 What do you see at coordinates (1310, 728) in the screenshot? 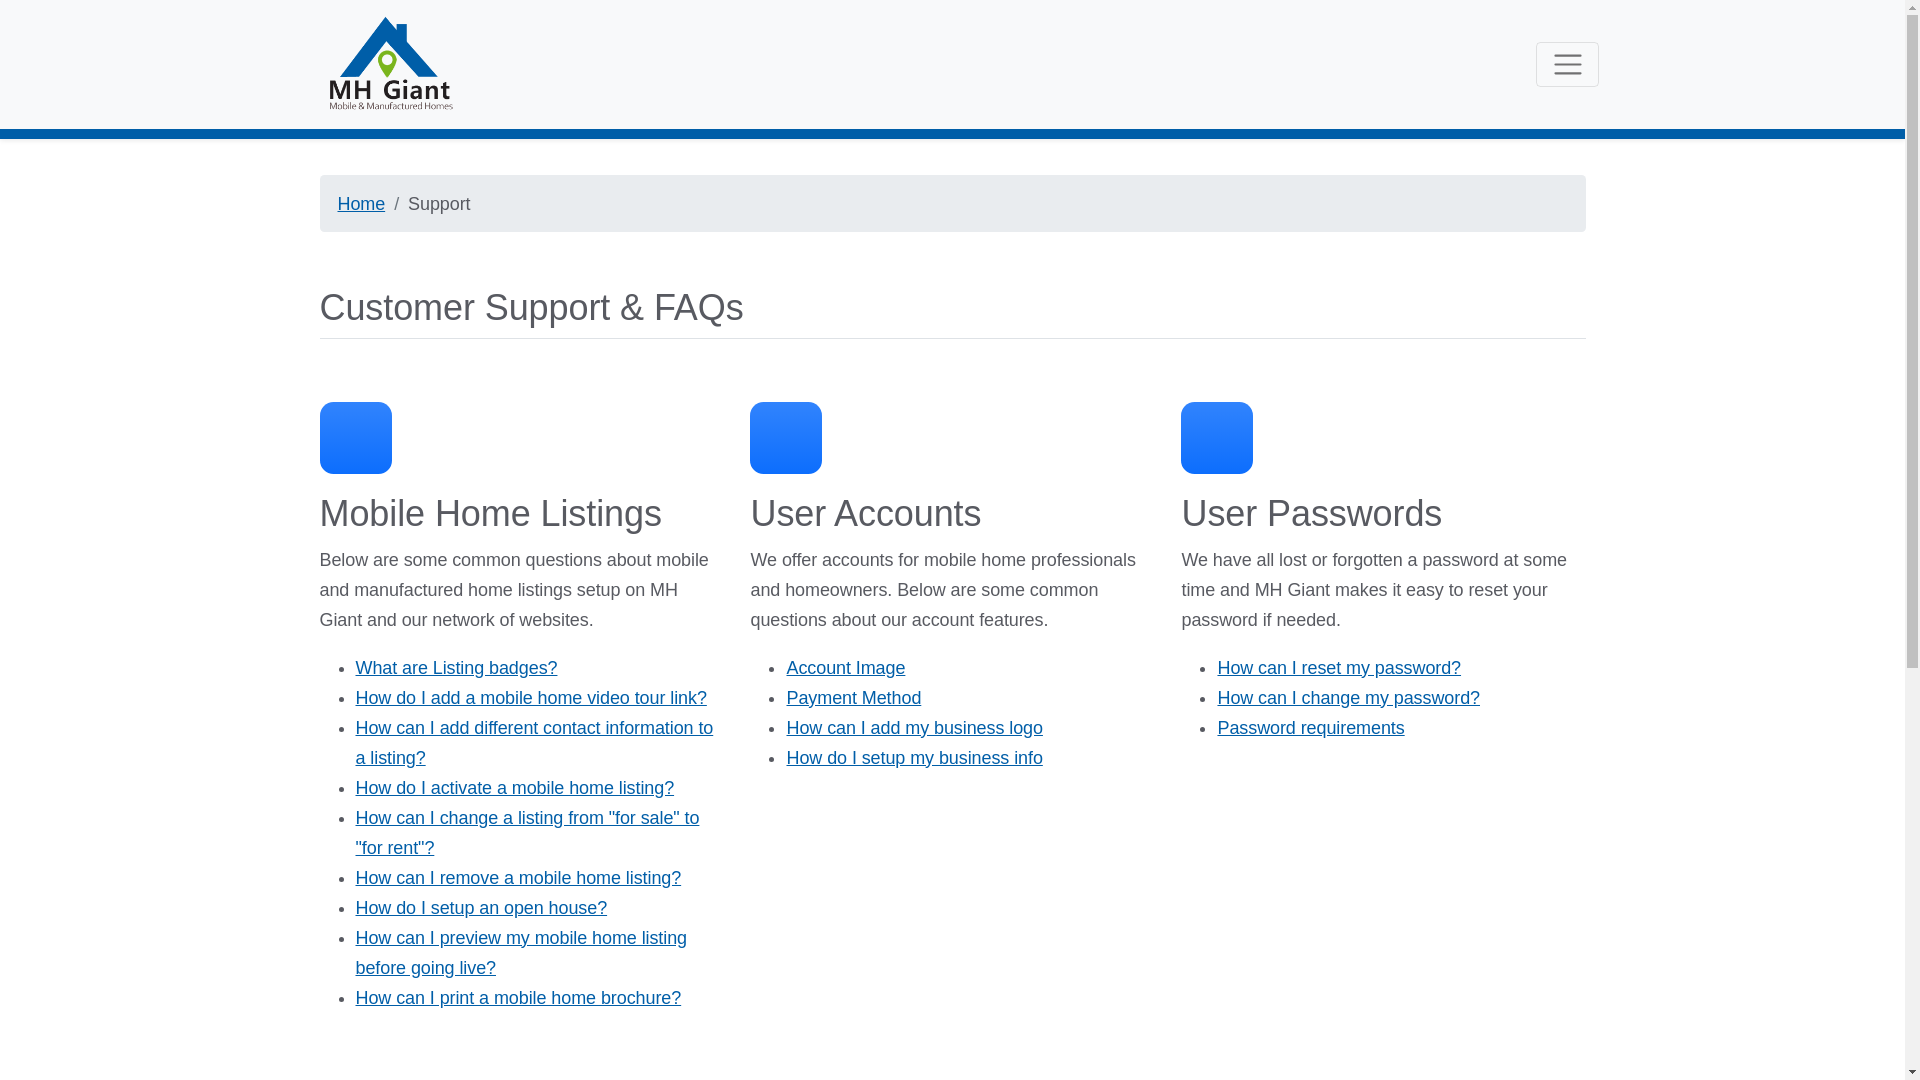
I see `Password requirements` at bounding box center [1310, 728].